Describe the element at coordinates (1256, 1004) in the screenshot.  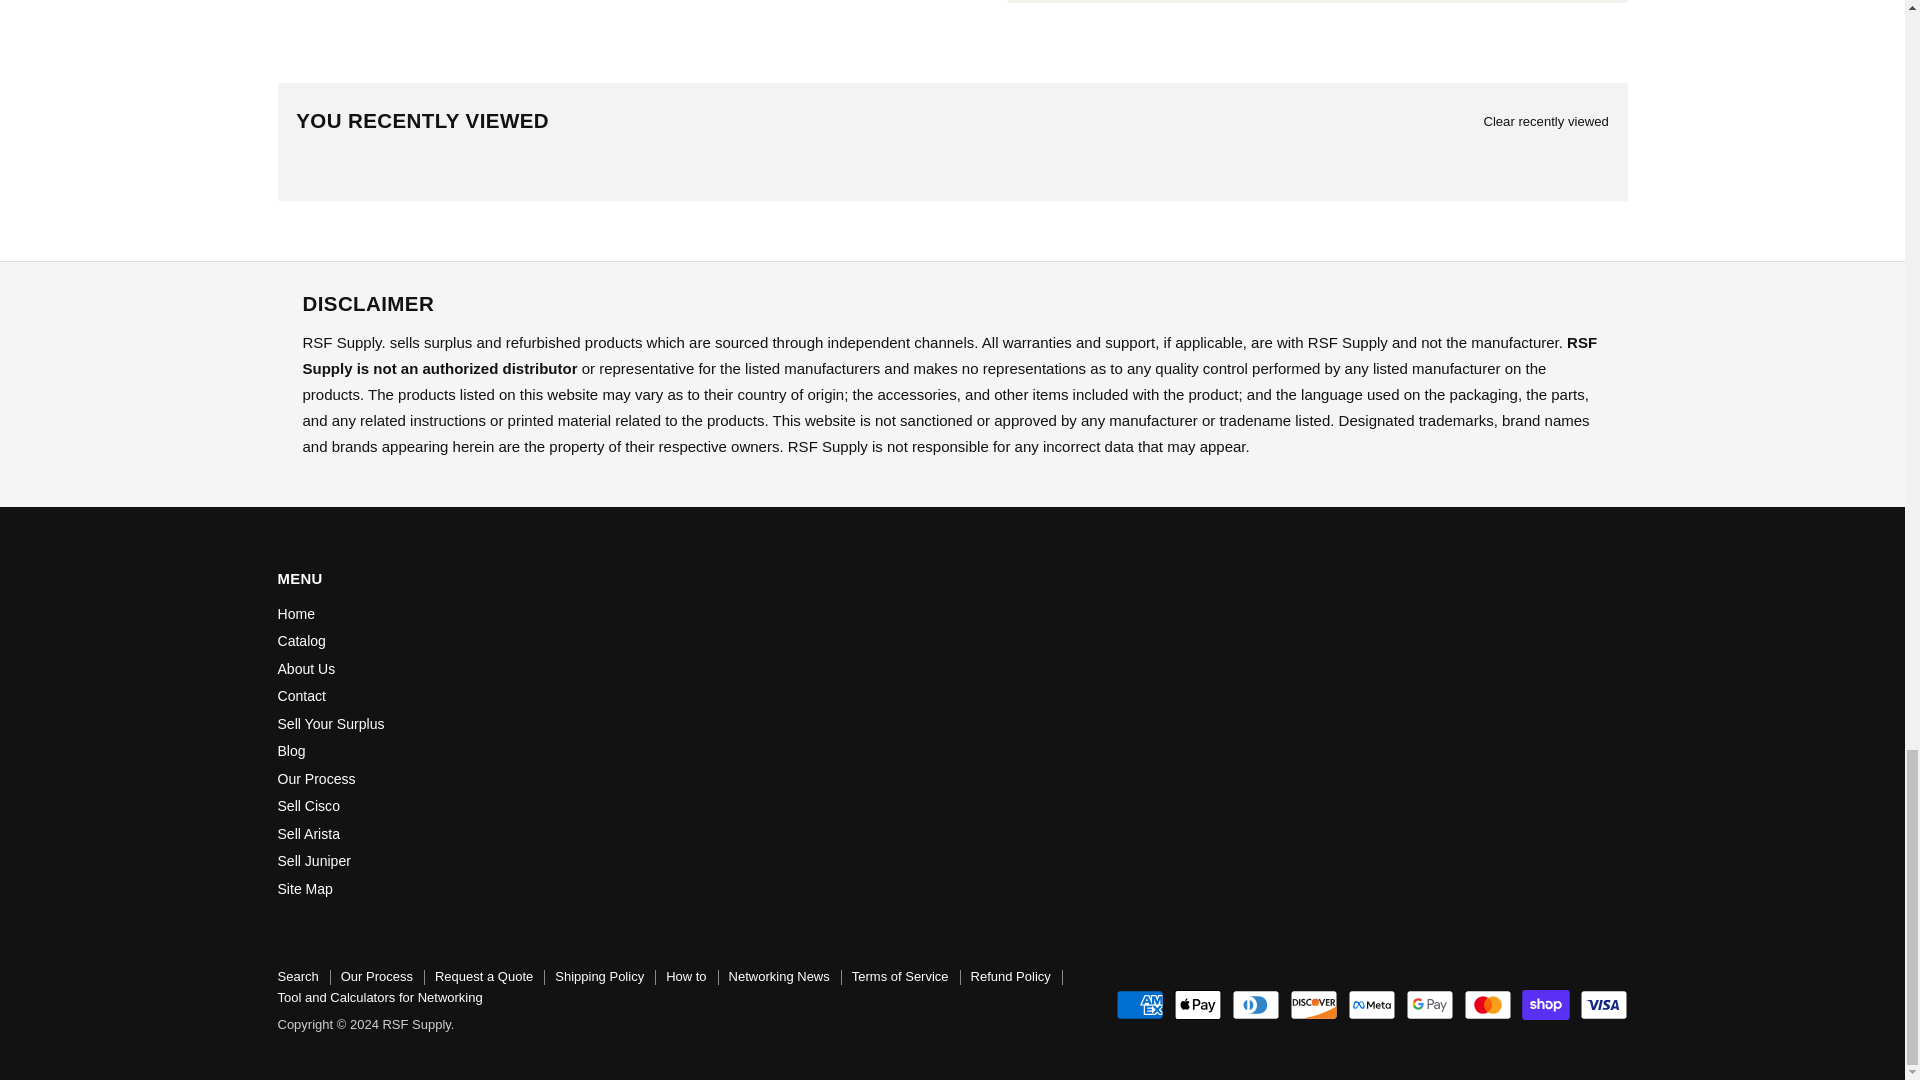
I see `Diners Club` at that location.